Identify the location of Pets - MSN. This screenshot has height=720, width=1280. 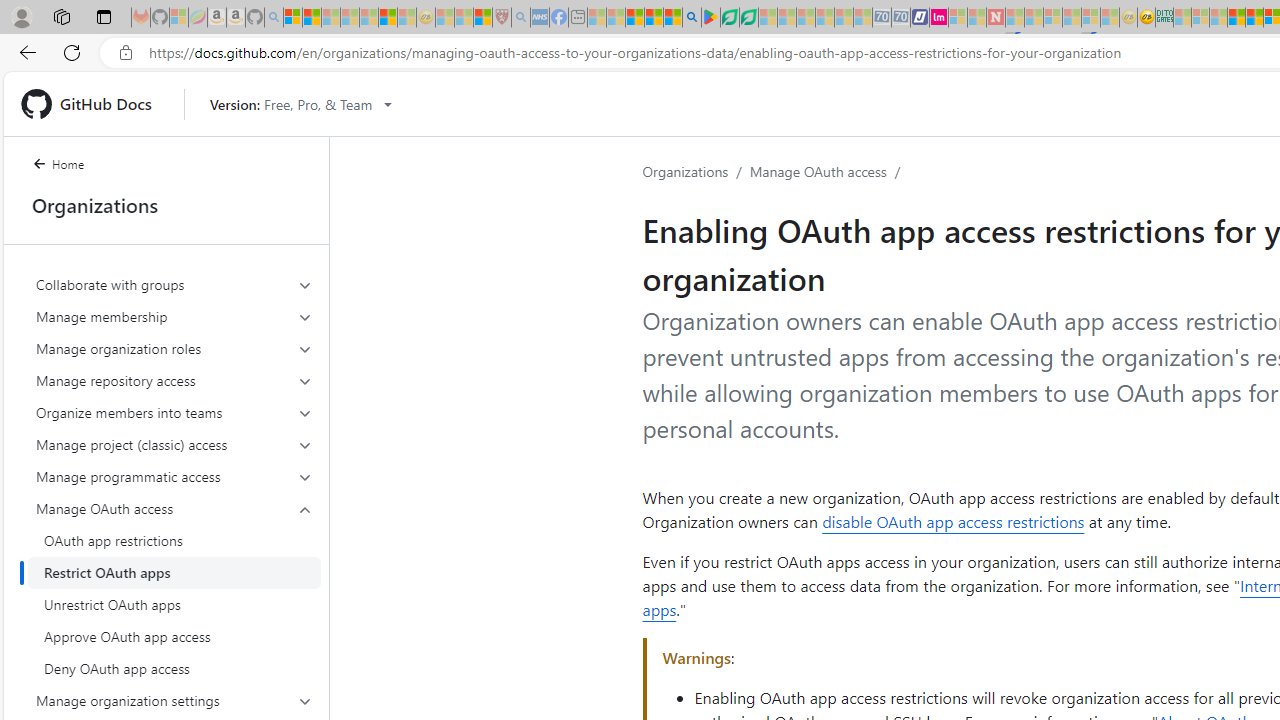
(654, 18).